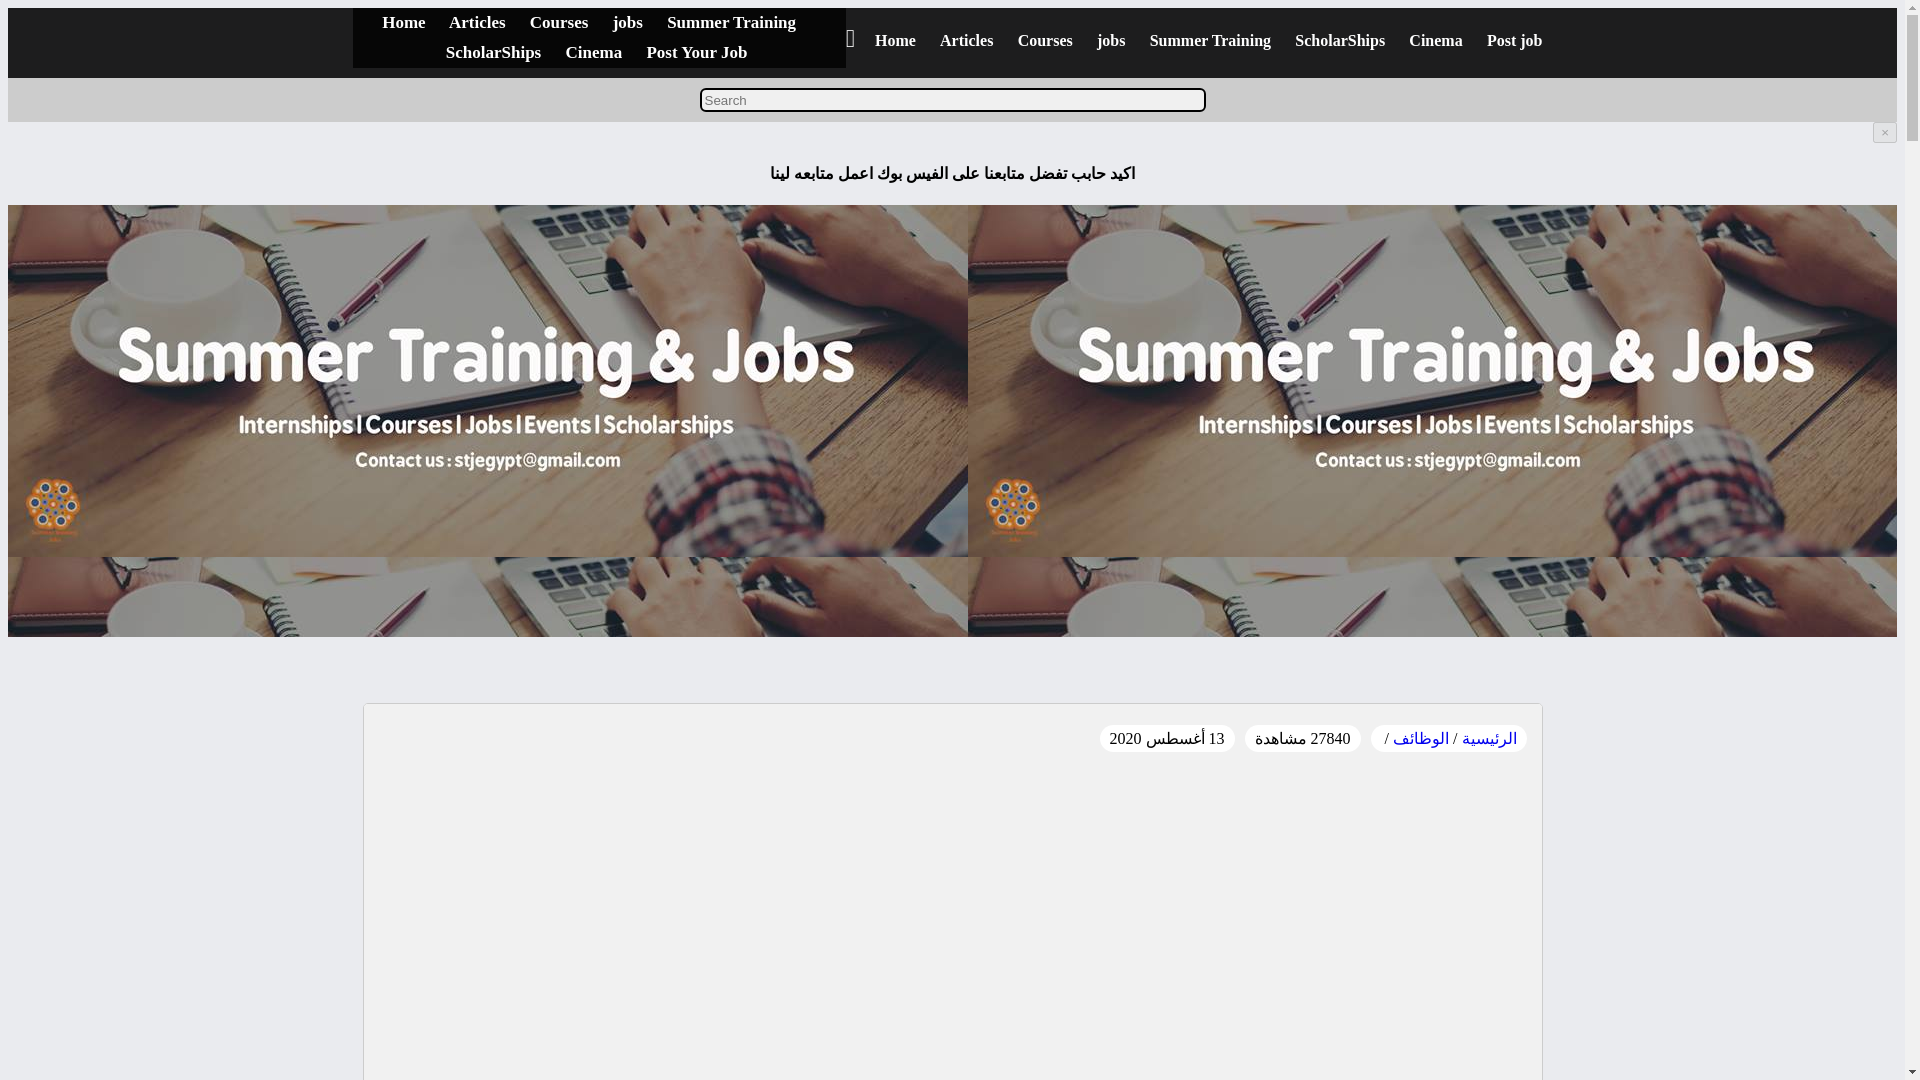 The width and height of the screenshot is (1920, 1080). Describe the element at coordinates (696, 52) in the screenshot. I see `Post Your Job` at that location.